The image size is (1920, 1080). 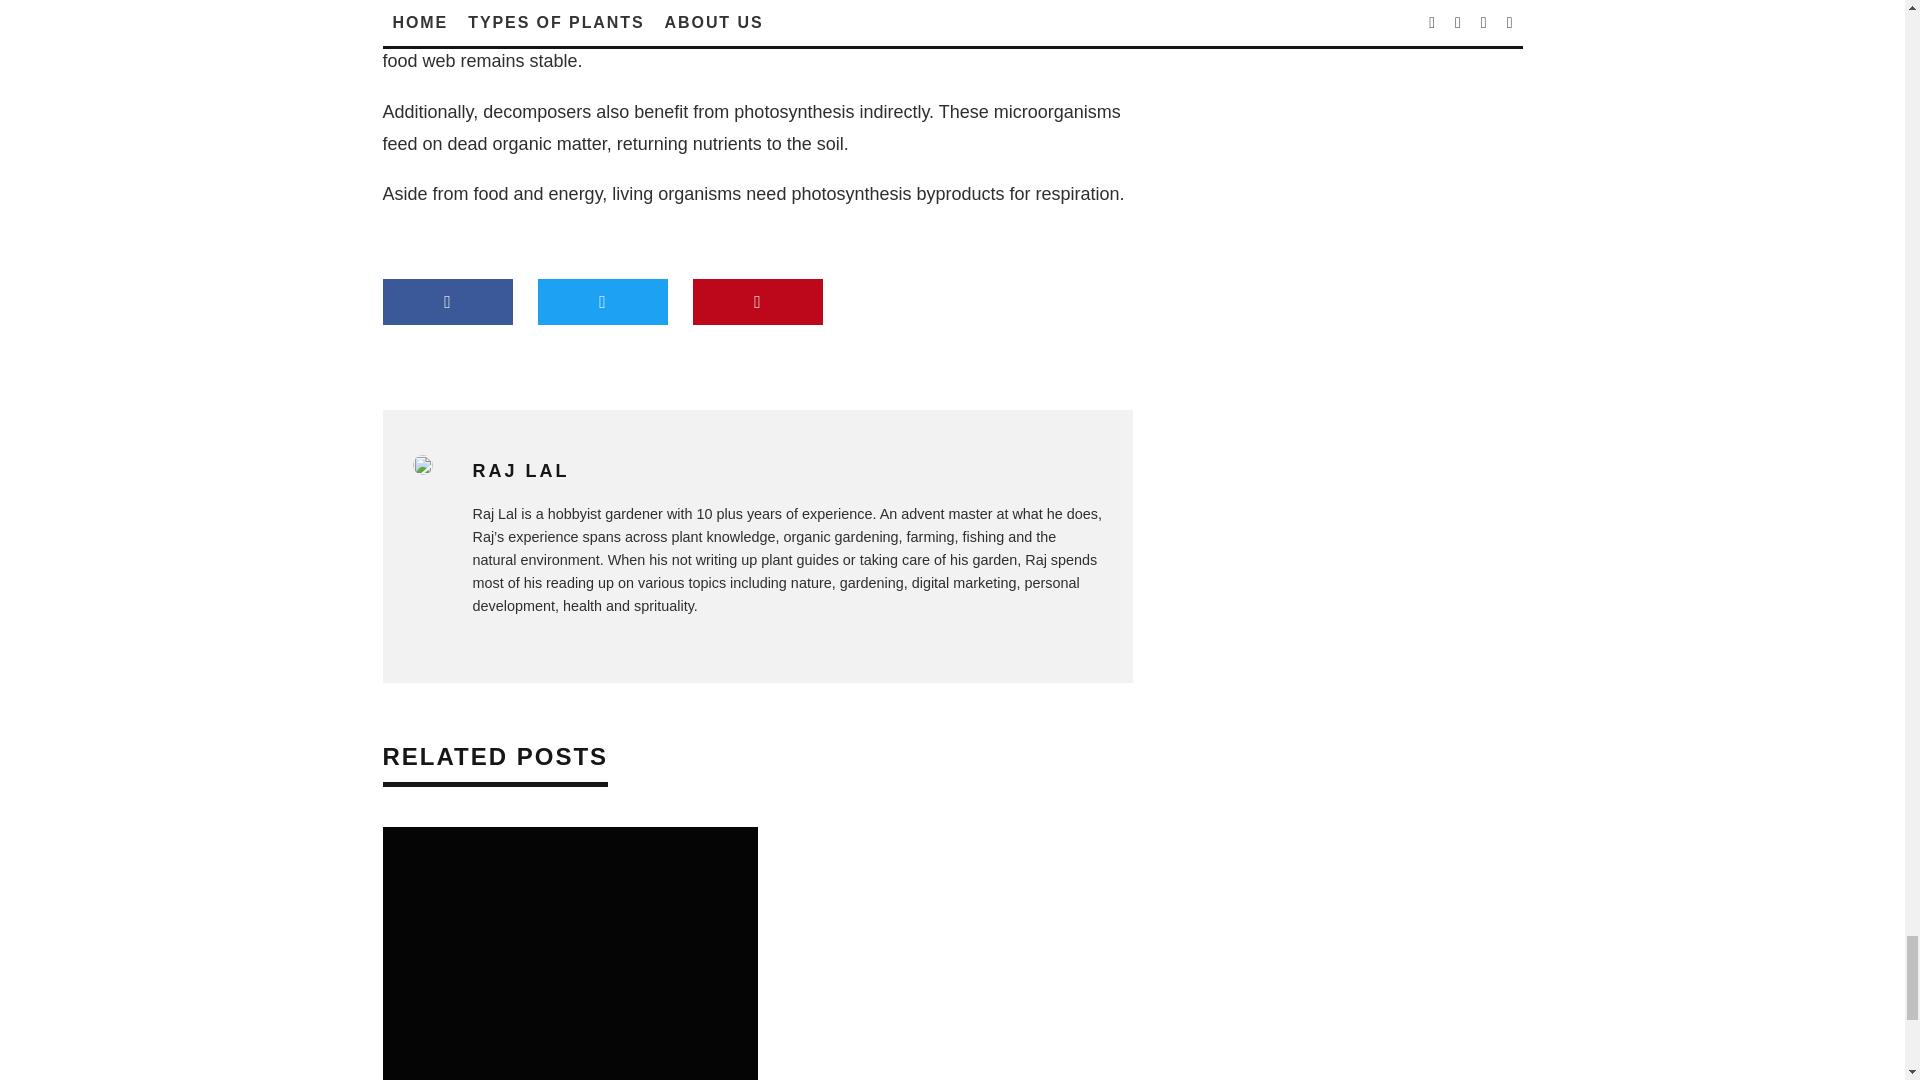 I want to click on RAJ LAL, so click(x=520, y=470).